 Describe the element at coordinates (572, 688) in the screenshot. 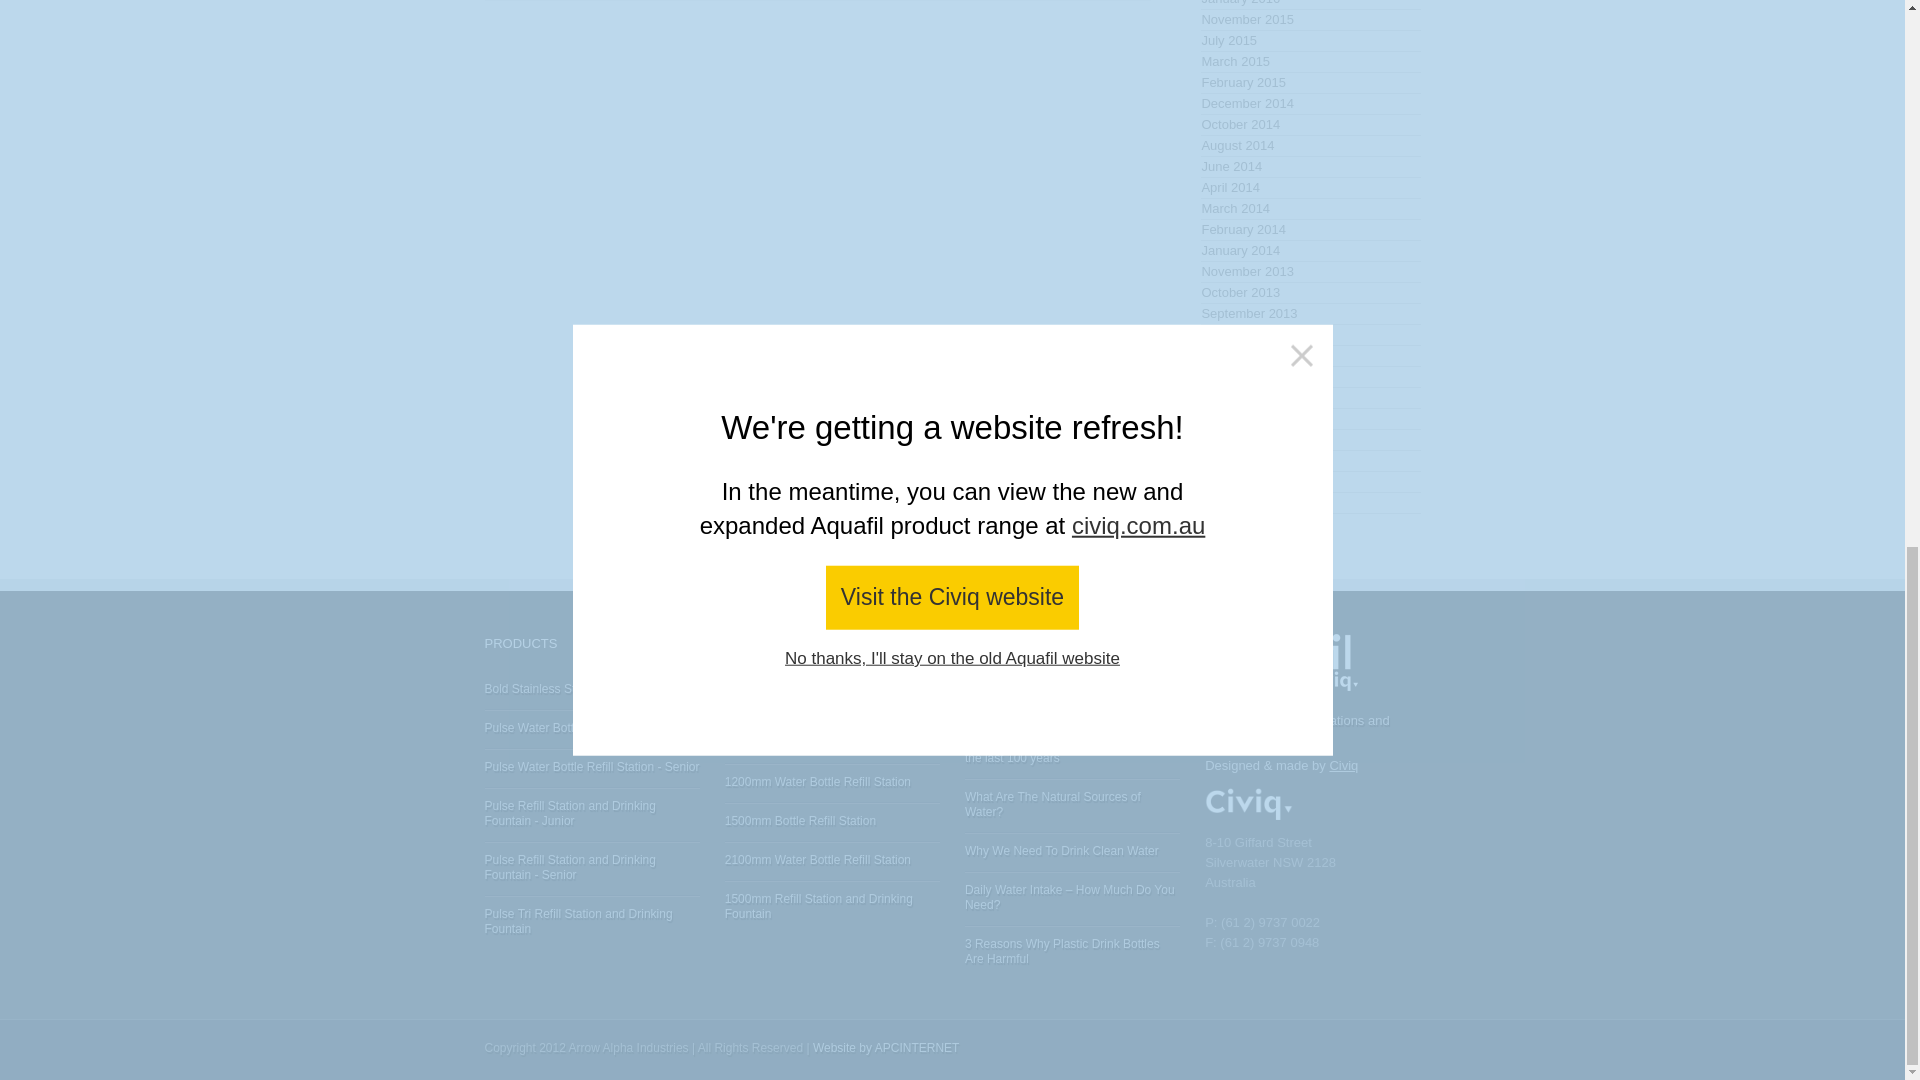

I see `Look Bold Stainless Steel Refill Station` at that location.